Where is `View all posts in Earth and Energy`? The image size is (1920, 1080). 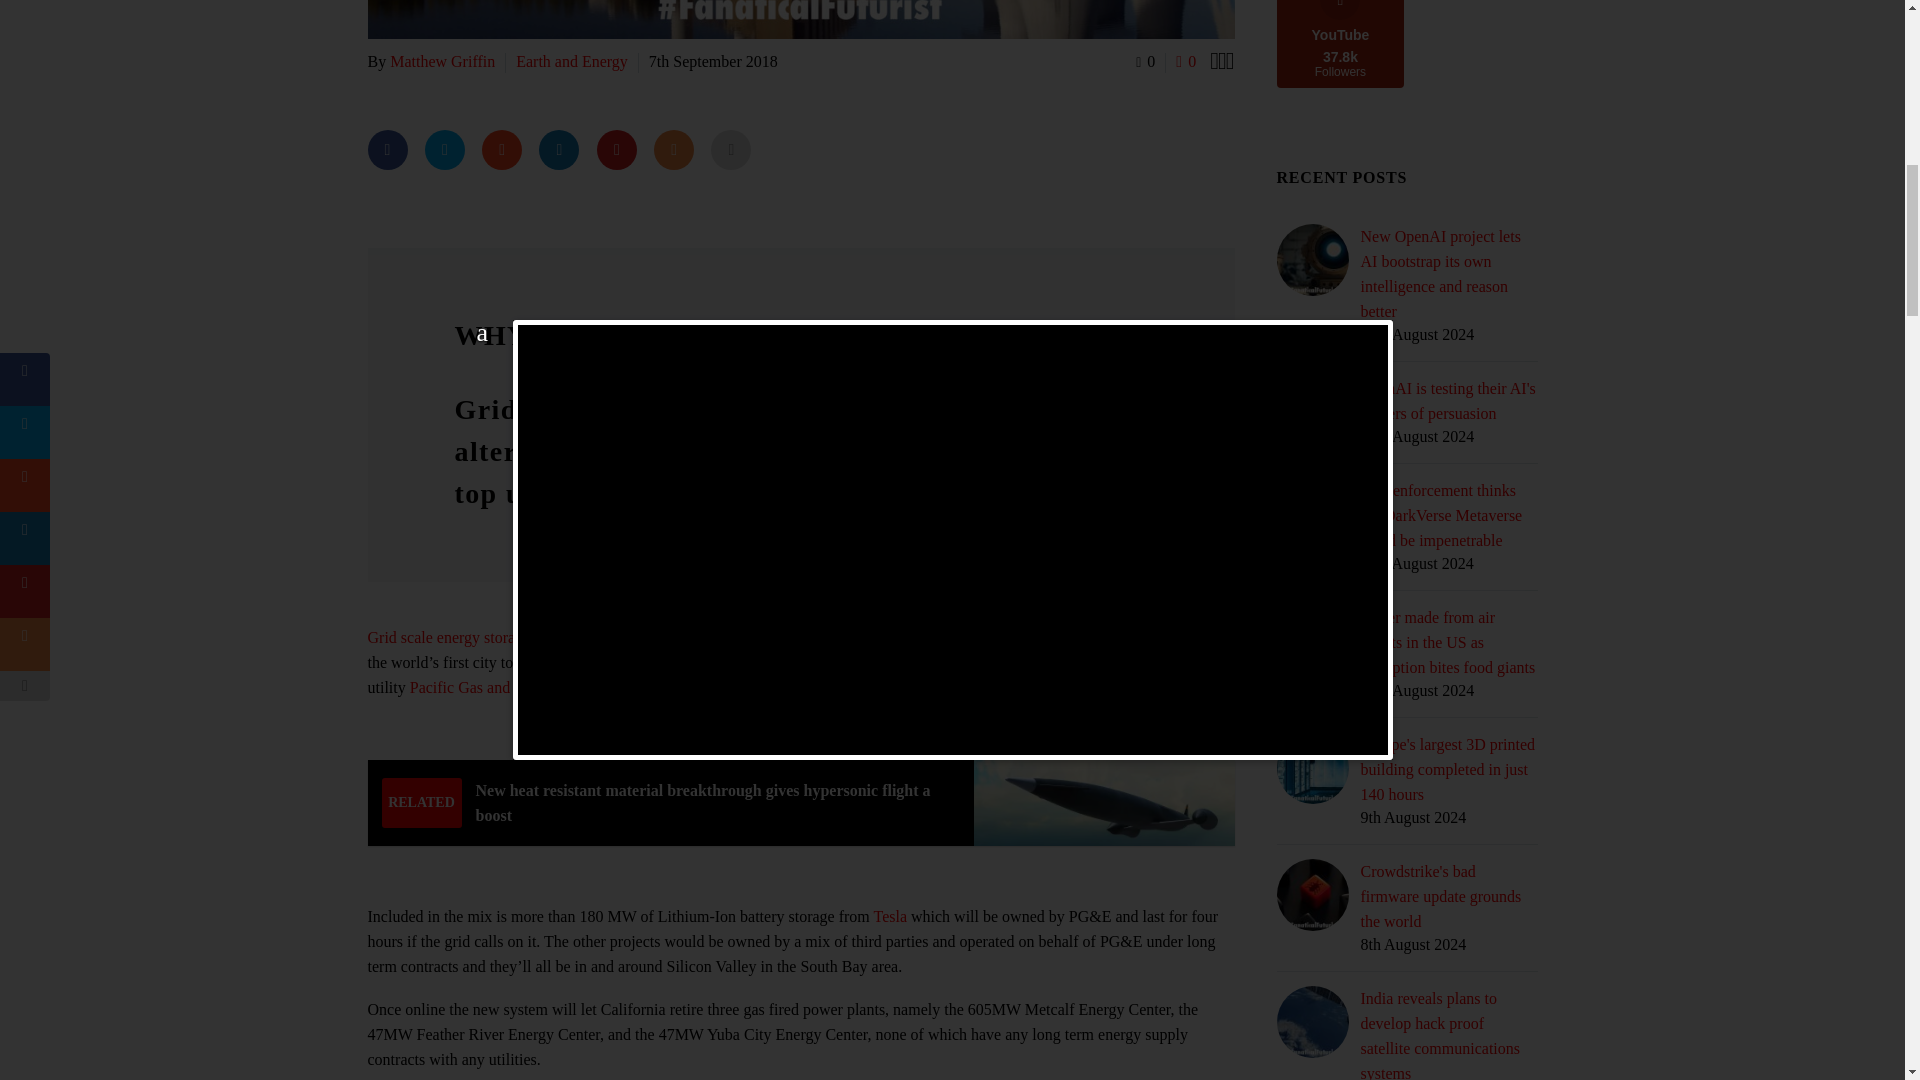
View all posts in Earth and Energy is located at coordinates (572, 61).